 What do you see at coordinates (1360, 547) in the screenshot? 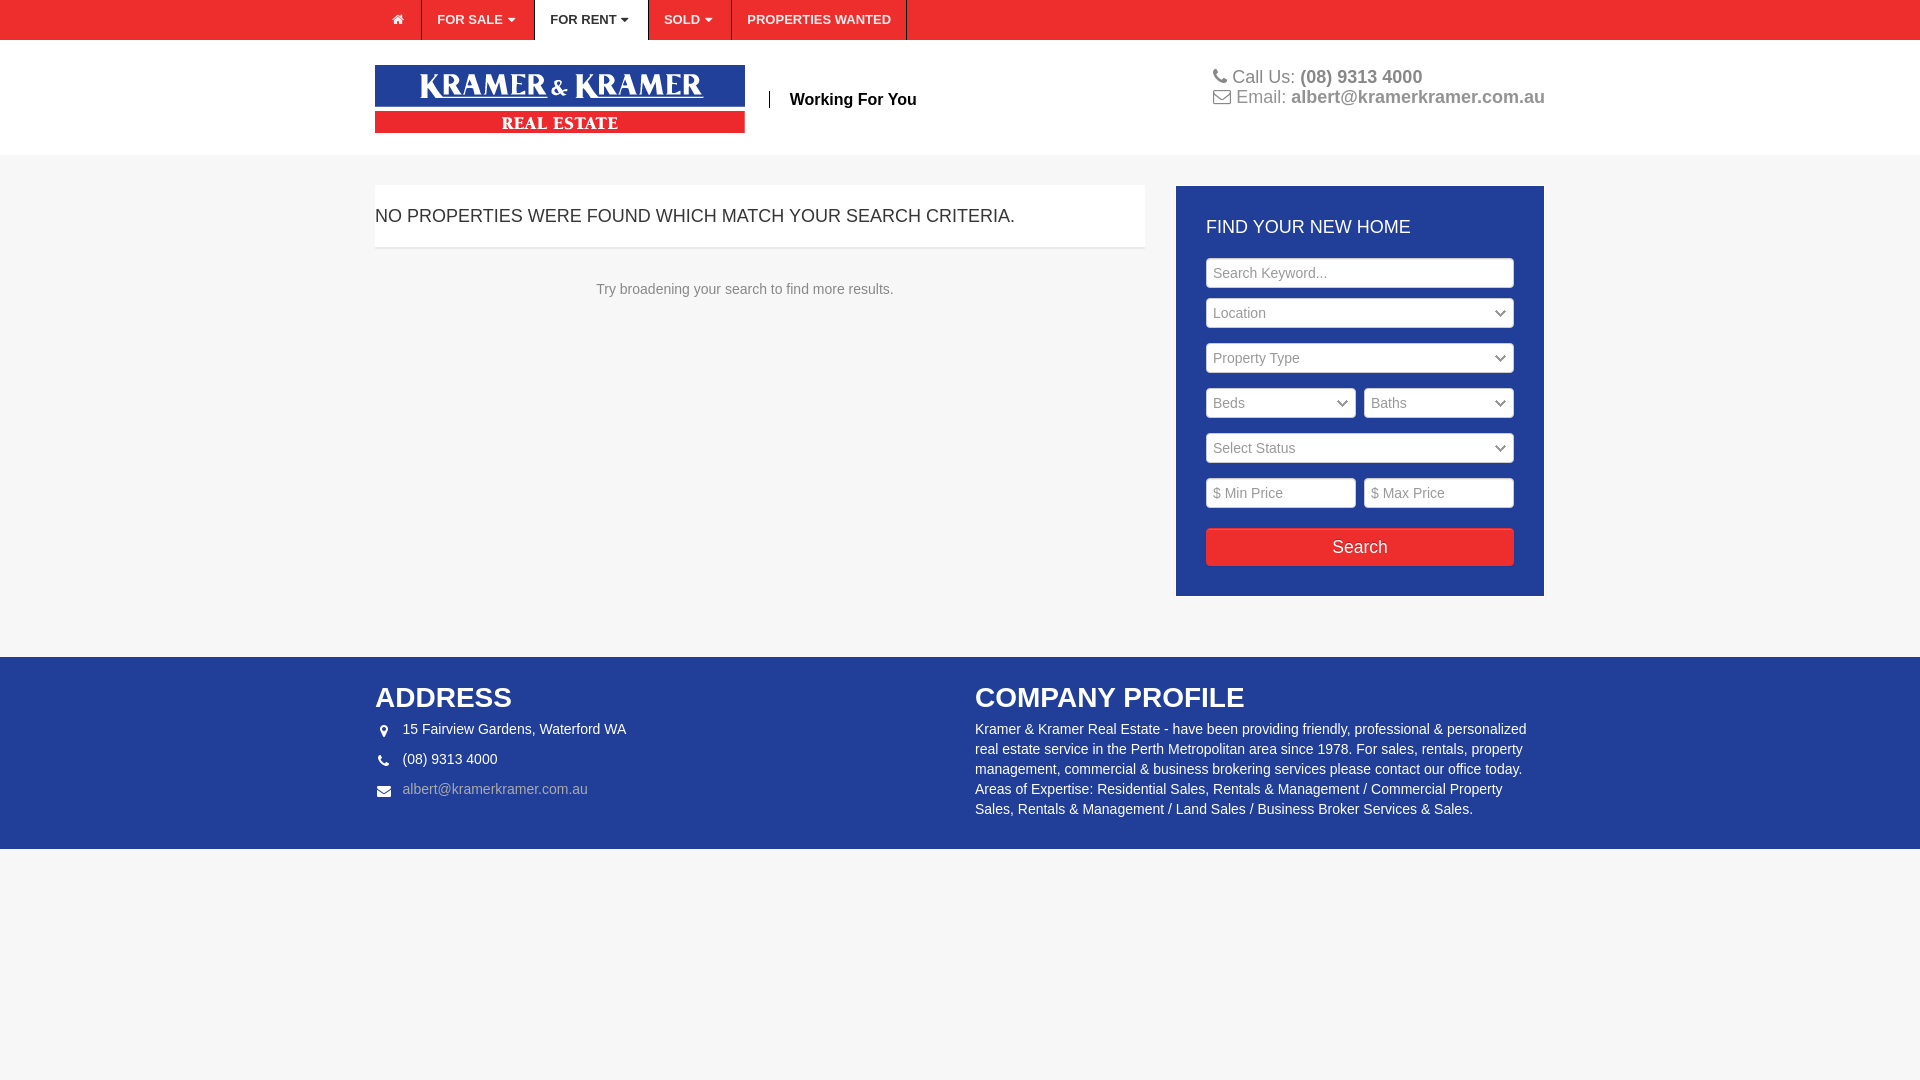
I see `Search` at bounding box center [1360, 547].